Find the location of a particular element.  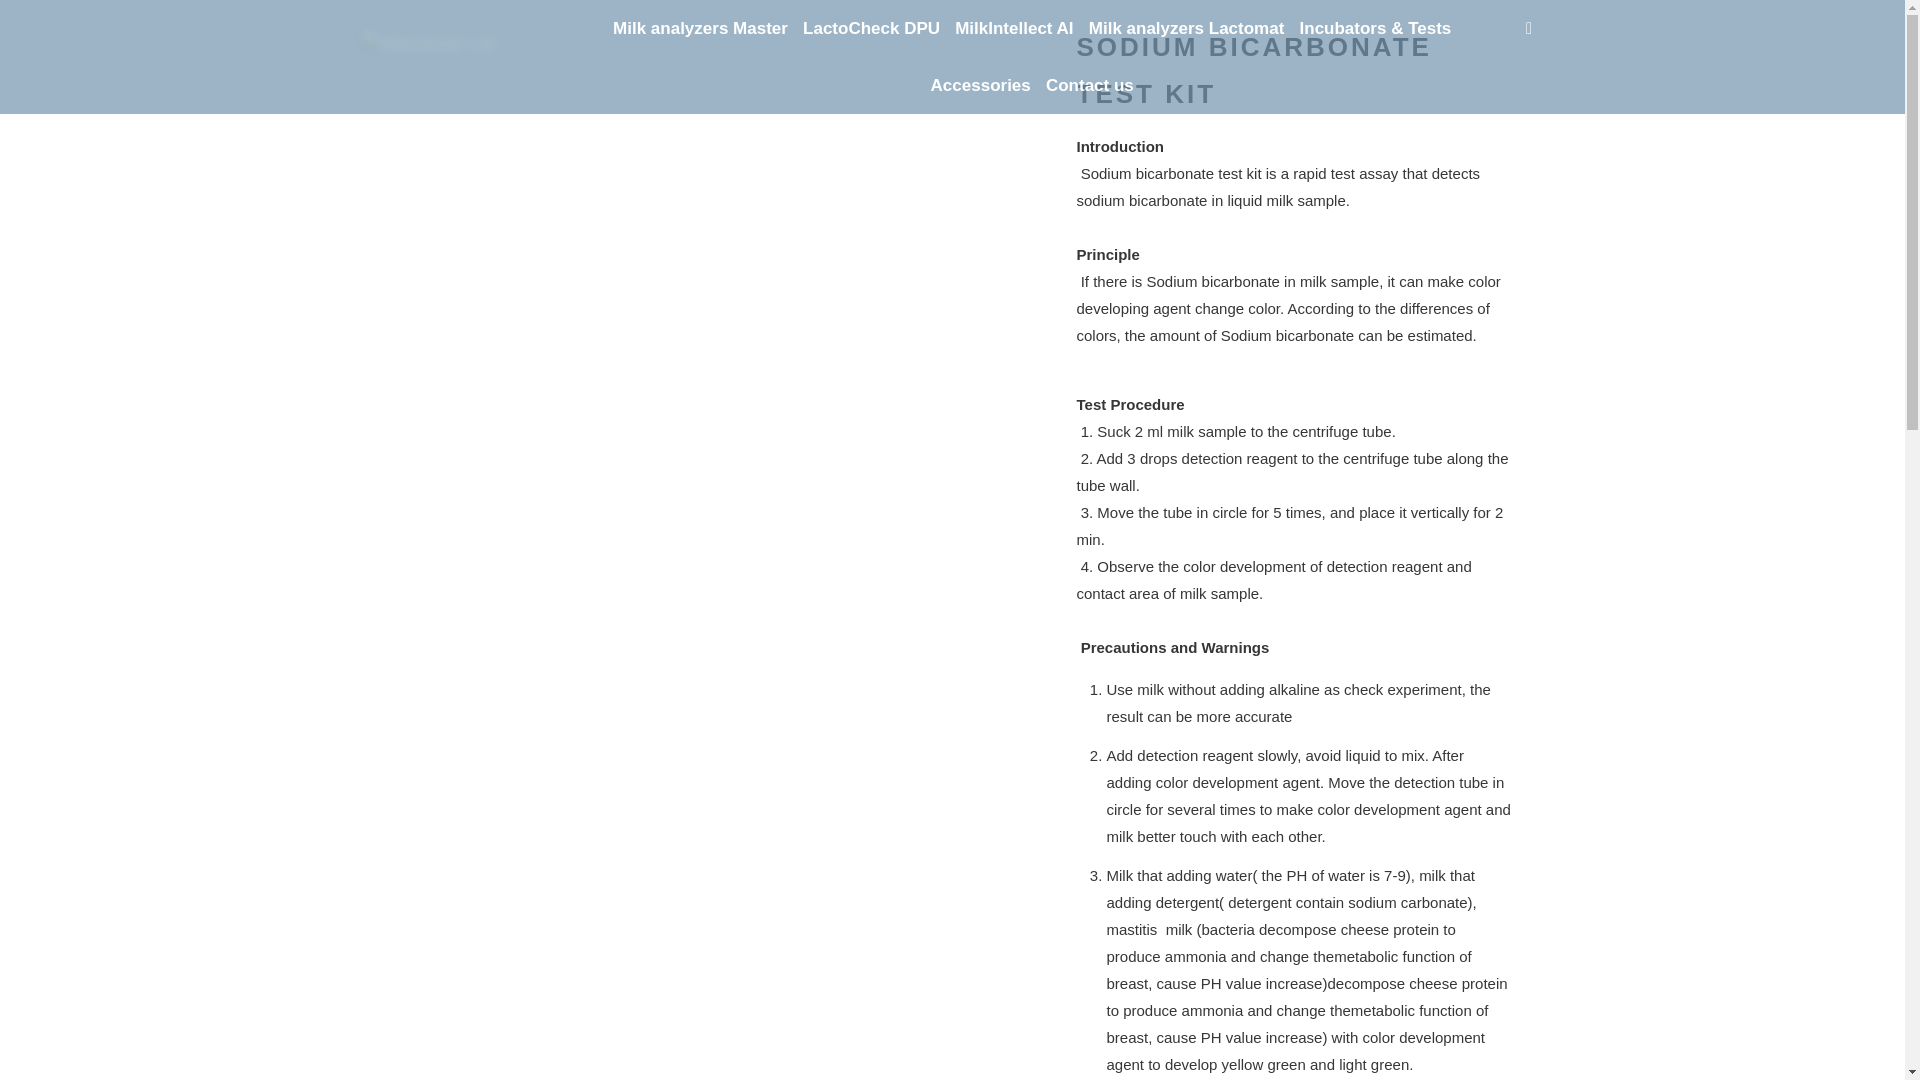

Milkotester Ltd is located at coordinates (452, 56).